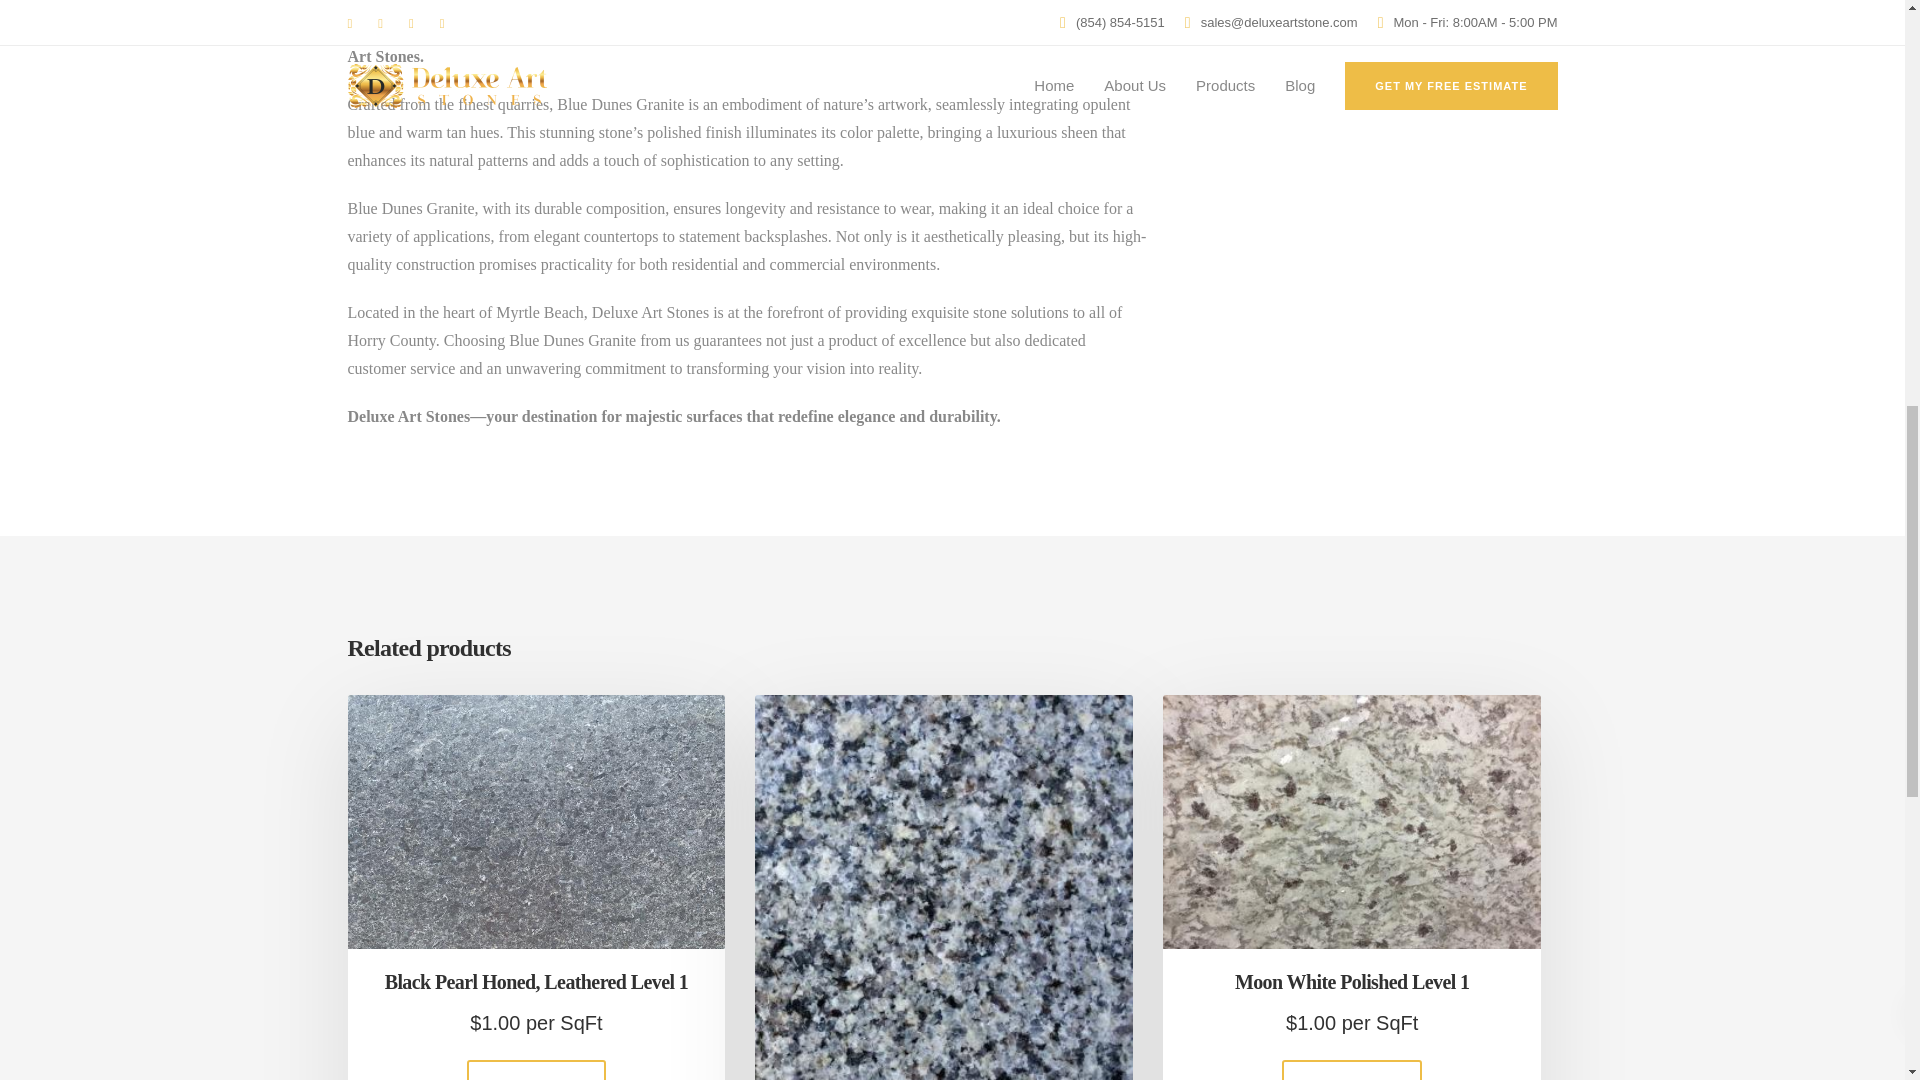 The width and height of the screenshot is (1920, 1080). What do you see at coordinates (536, 1070) in the screenshot?
I see `ADD TO CART` at bounding box center [536, 1070].